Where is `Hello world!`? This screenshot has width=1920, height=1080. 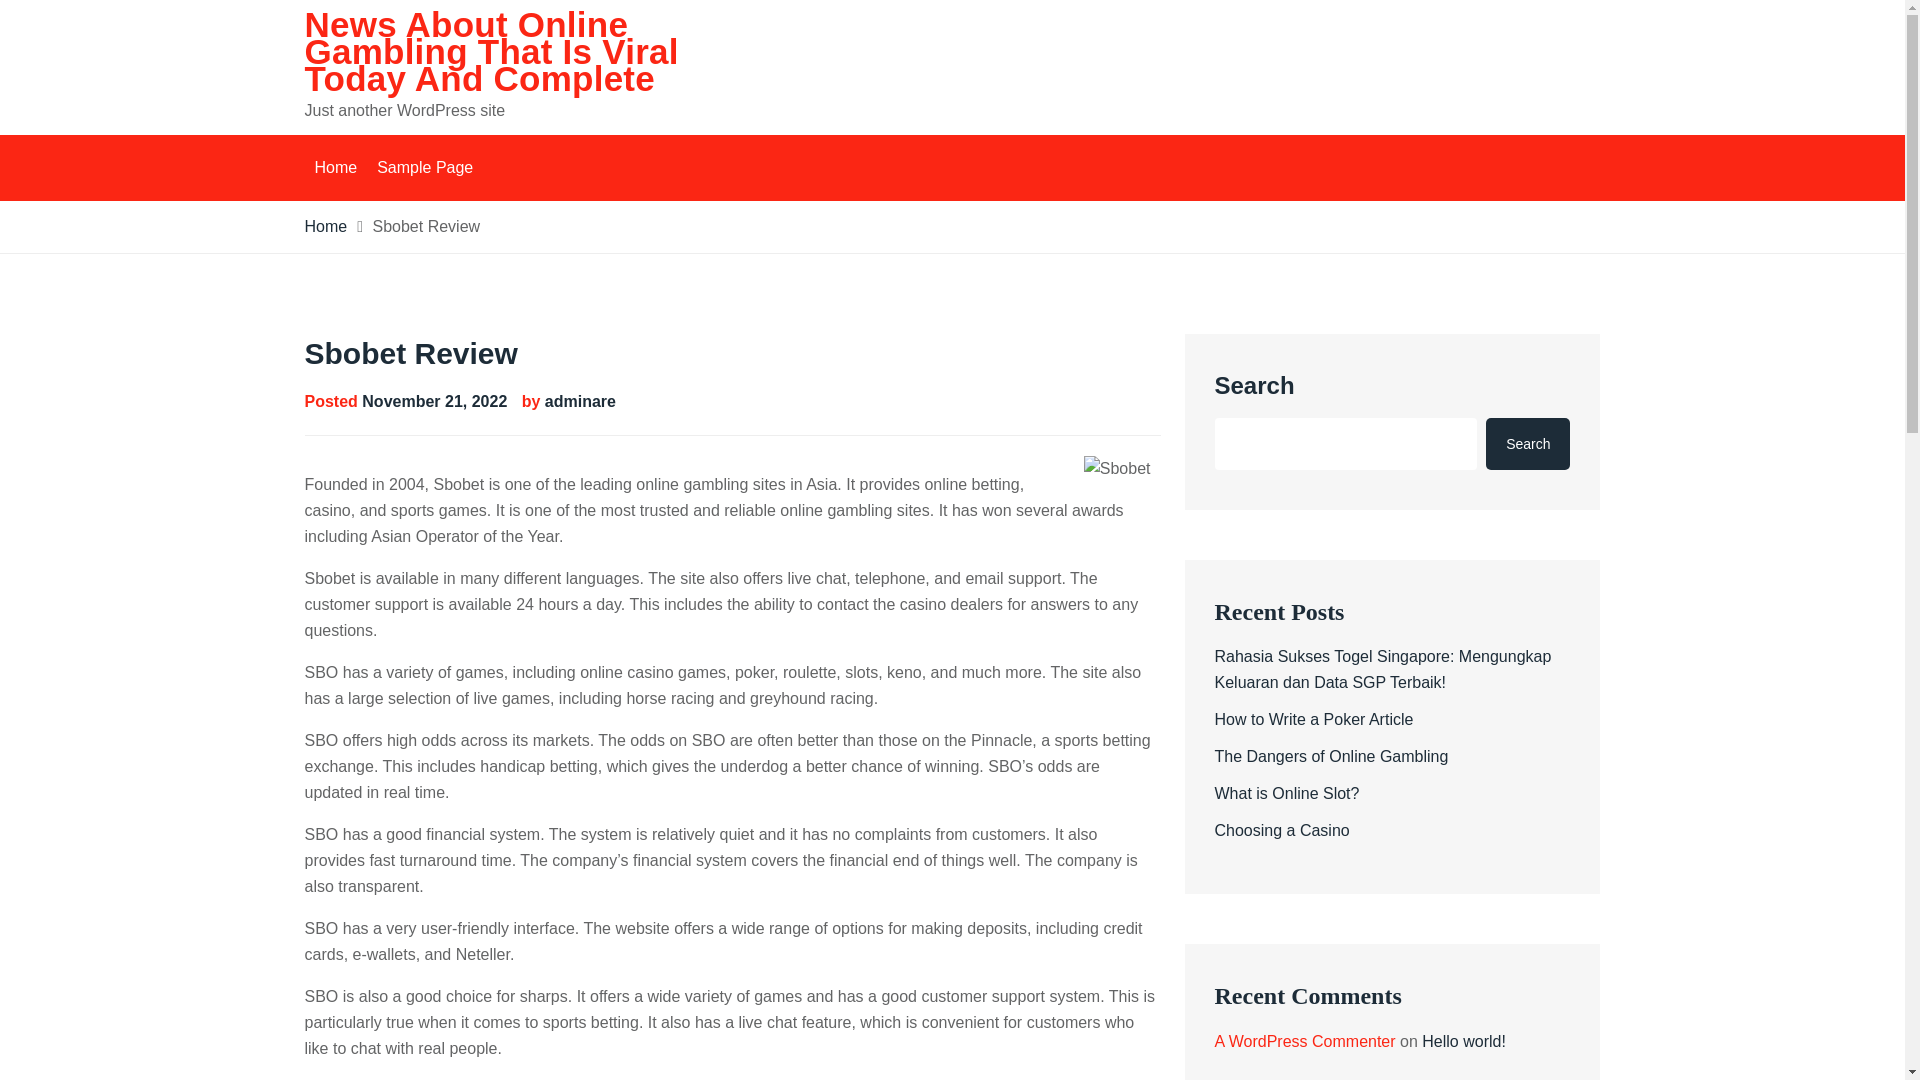 Hello world! is located at coordinates (1464, 1040).